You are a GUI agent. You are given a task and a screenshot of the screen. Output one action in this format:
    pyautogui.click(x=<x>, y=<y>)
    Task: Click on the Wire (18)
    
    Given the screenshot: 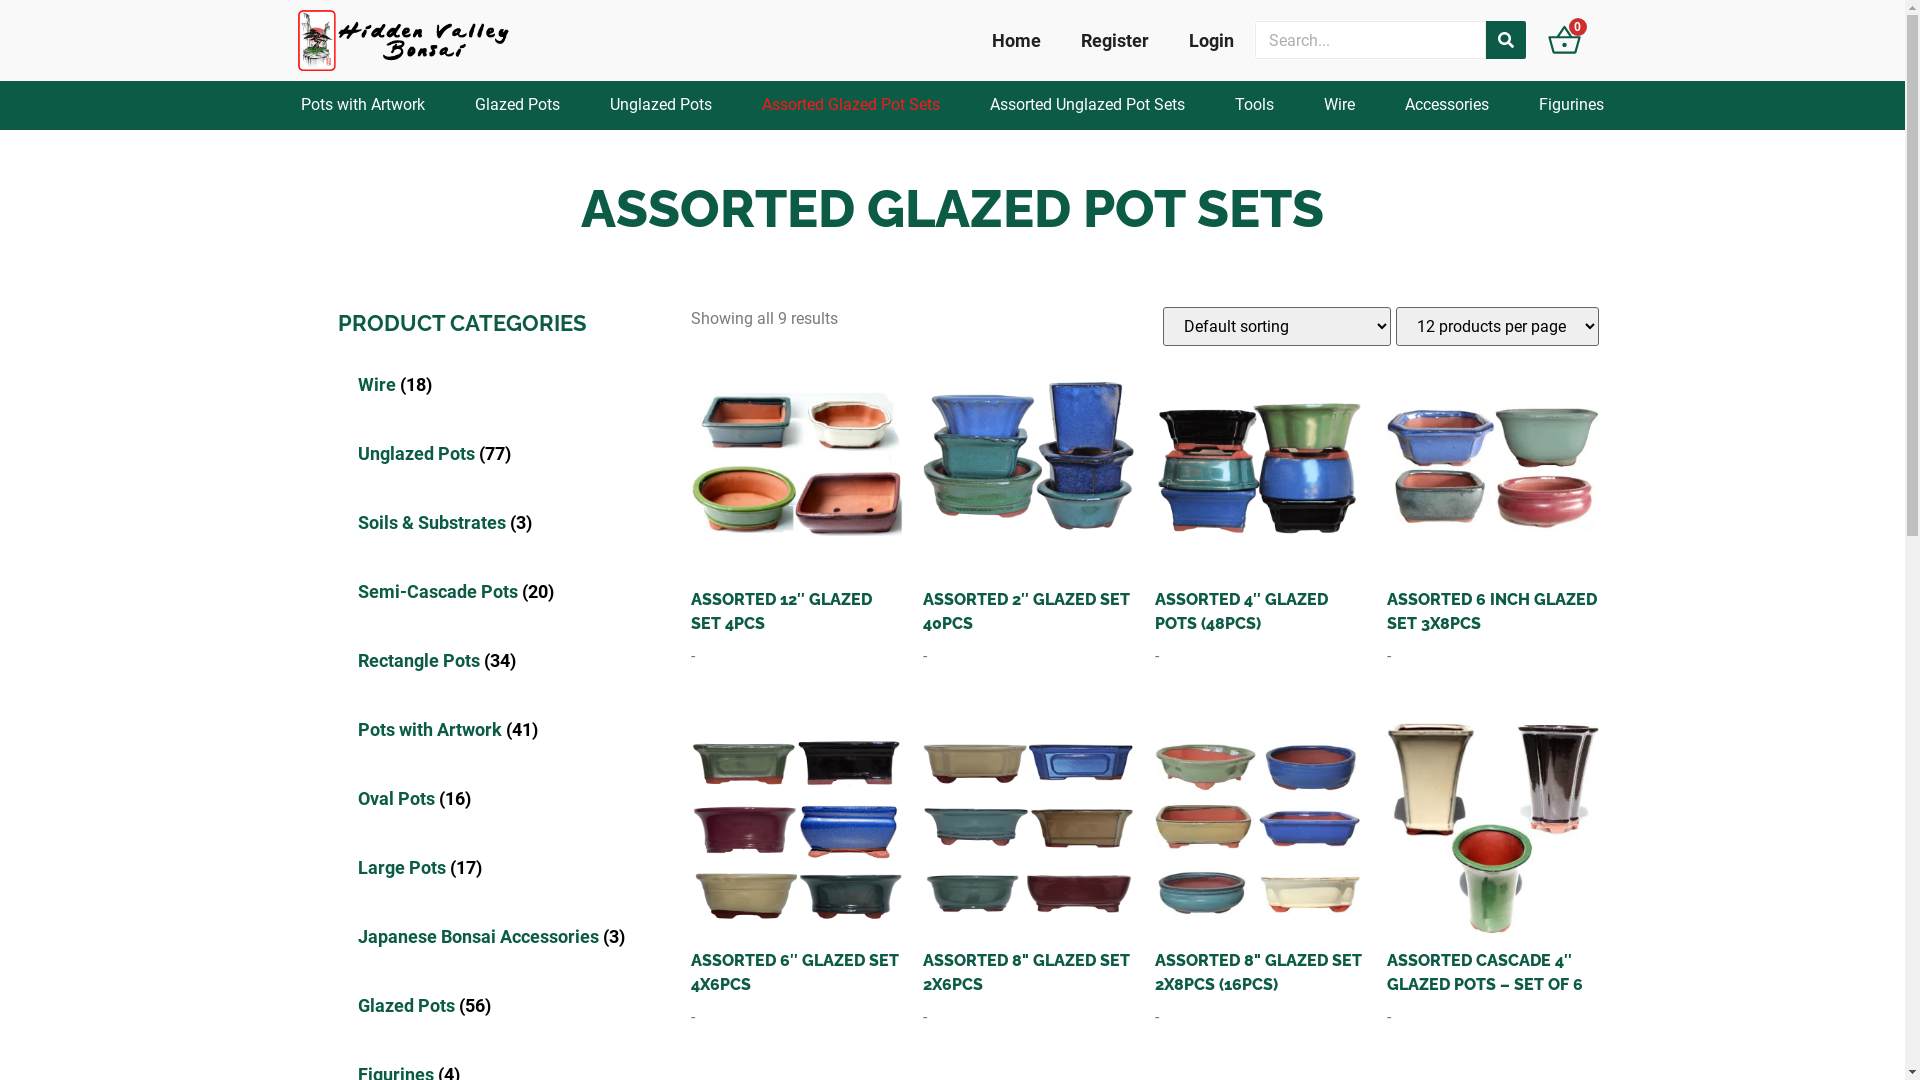 What is the action you would take?
    pyautogui.click(x=385, y=384)
    